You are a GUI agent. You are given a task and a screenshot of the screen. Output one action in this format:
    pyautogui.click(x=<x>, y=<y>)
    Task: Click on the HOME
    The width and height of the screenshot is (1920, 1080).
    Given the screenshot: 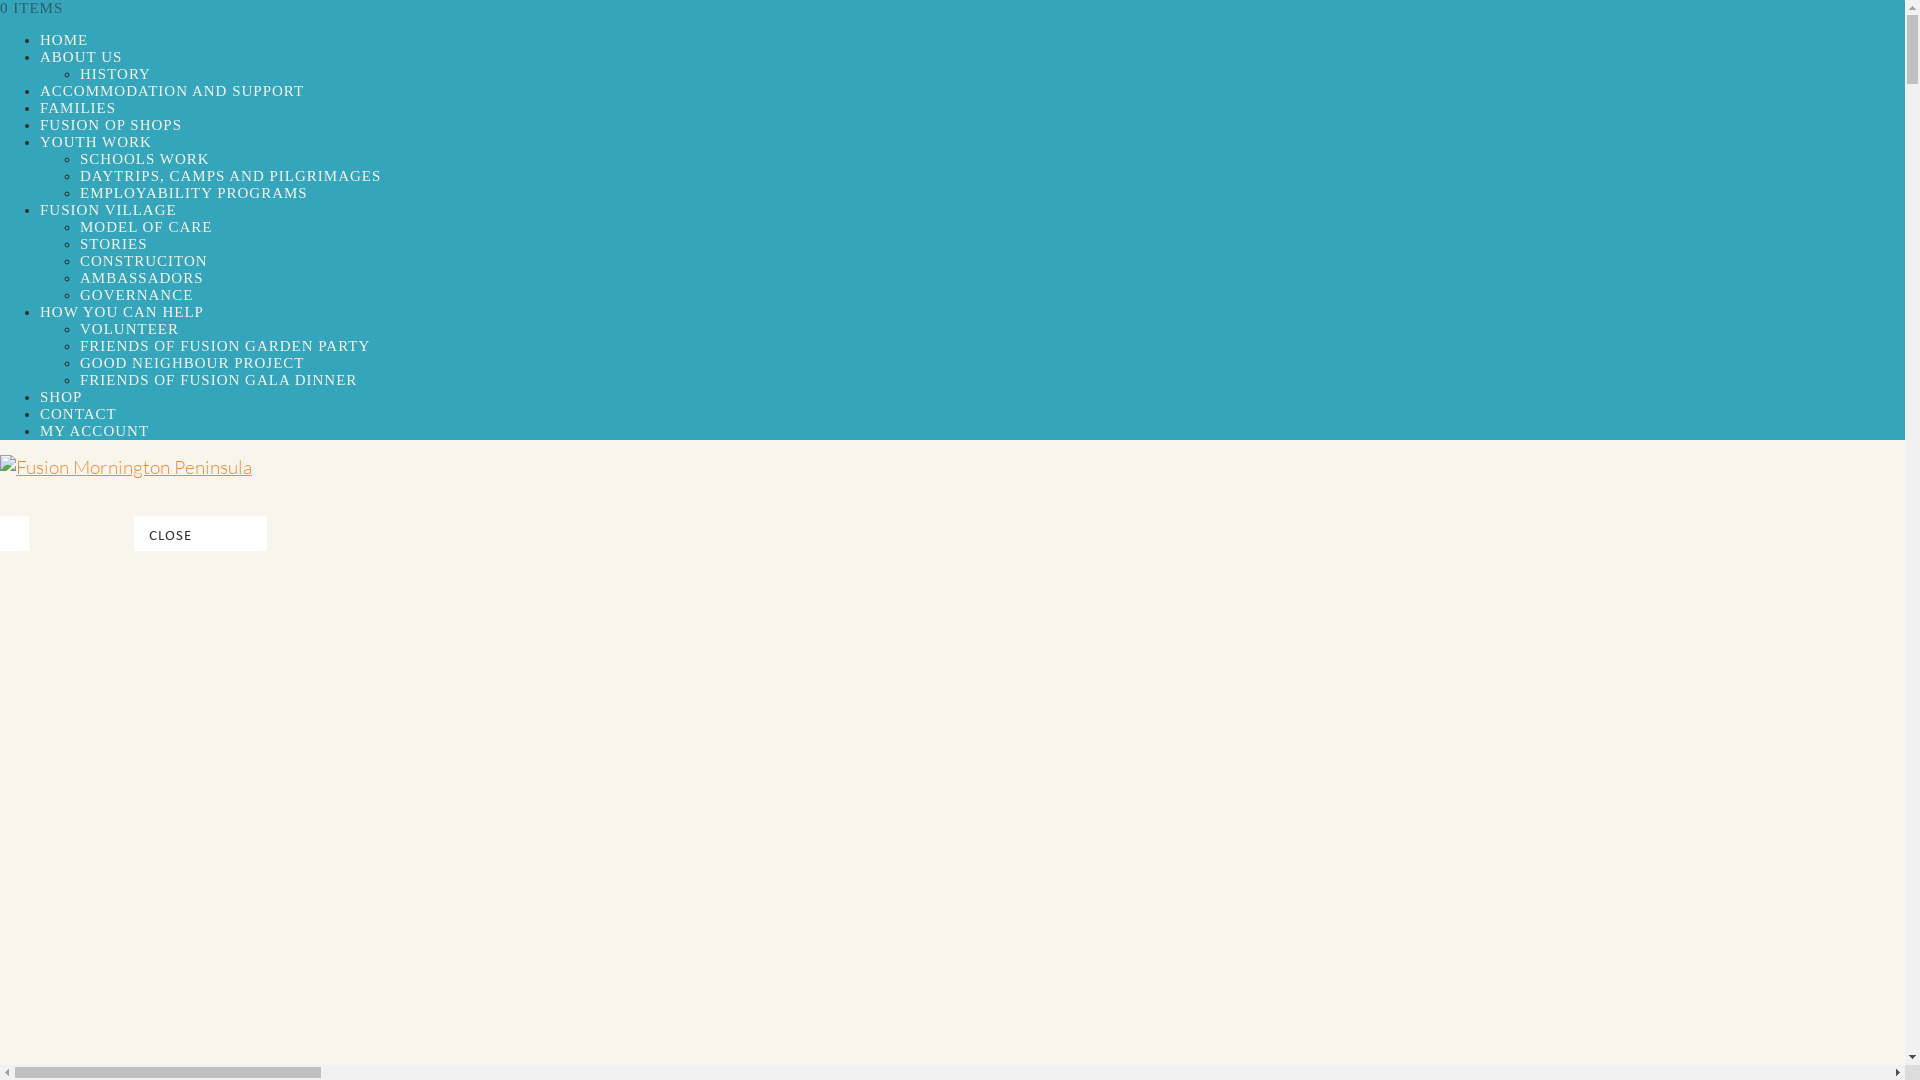 What is the action you would take?
    pyautogui.click(x=64, y=40)
    